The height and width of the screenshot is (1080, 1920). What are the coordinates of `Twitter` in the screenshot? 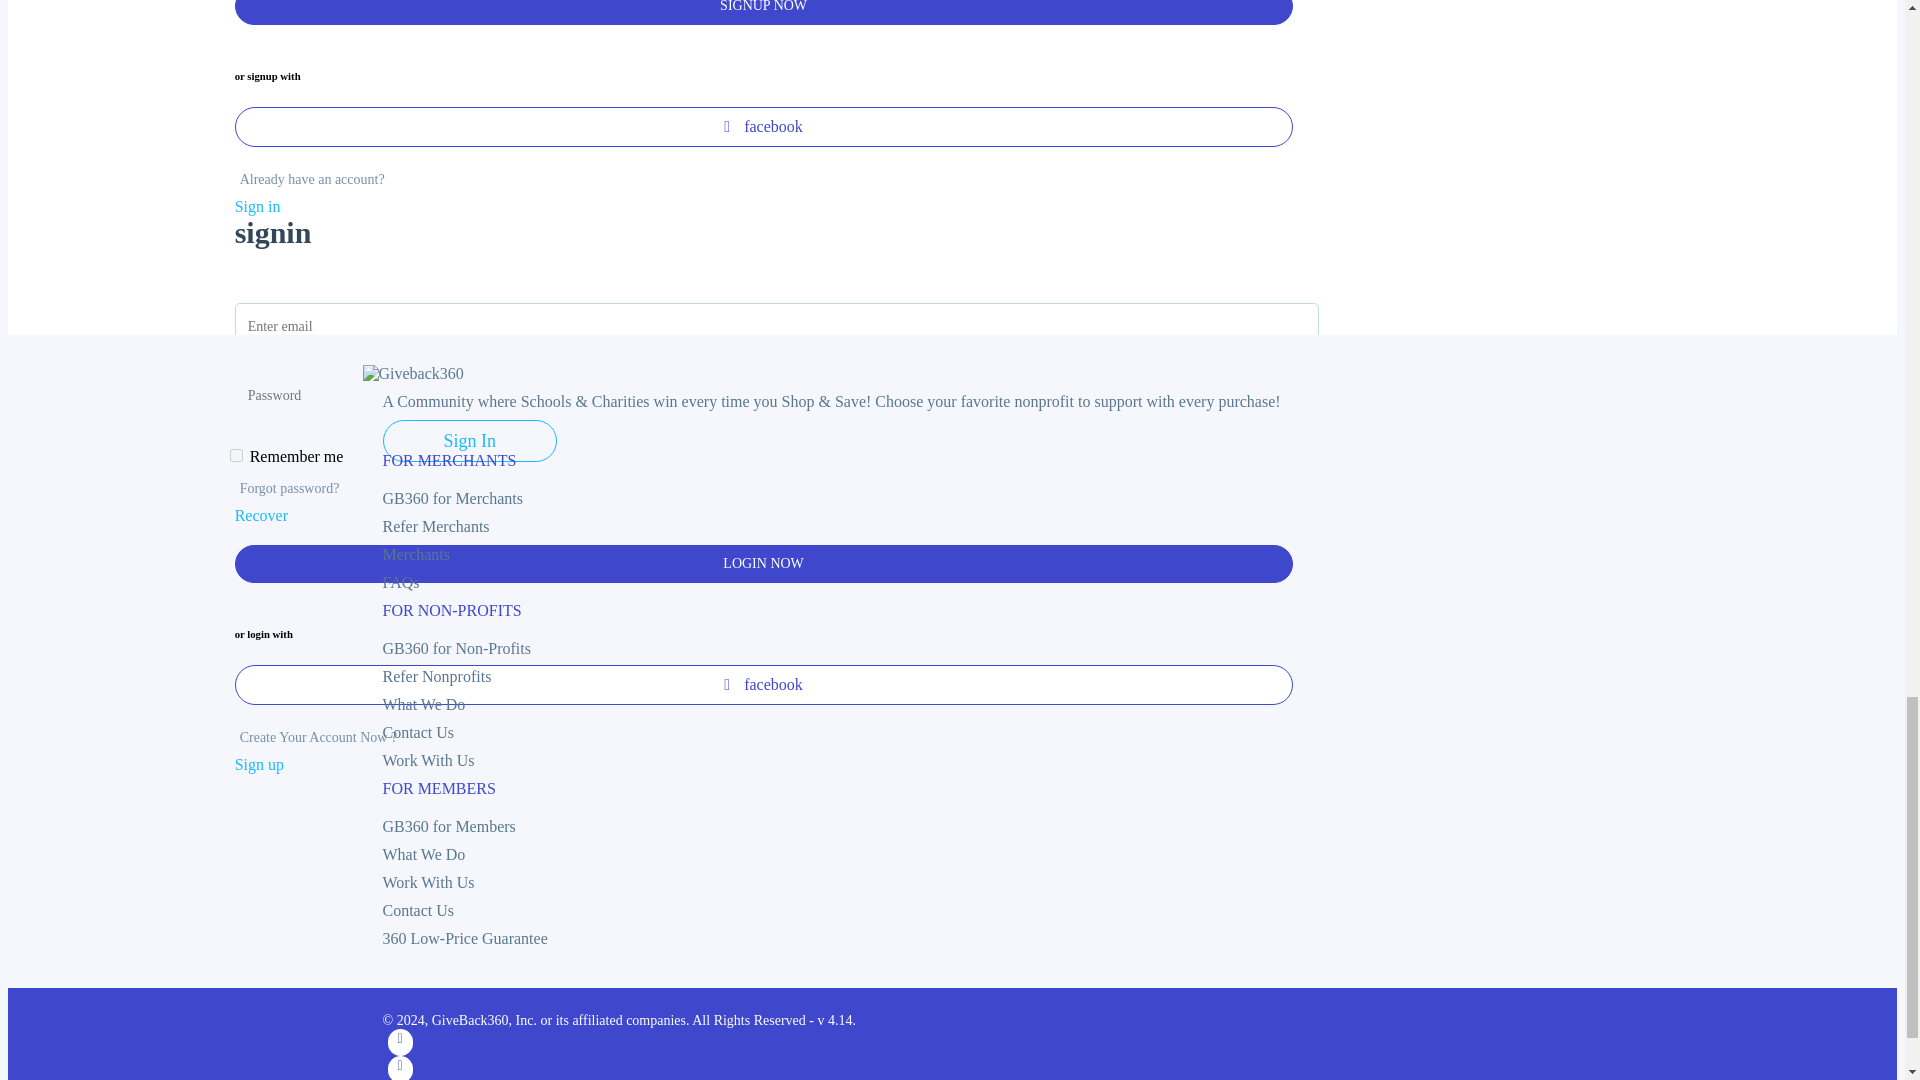 It's located at (400, 1068).